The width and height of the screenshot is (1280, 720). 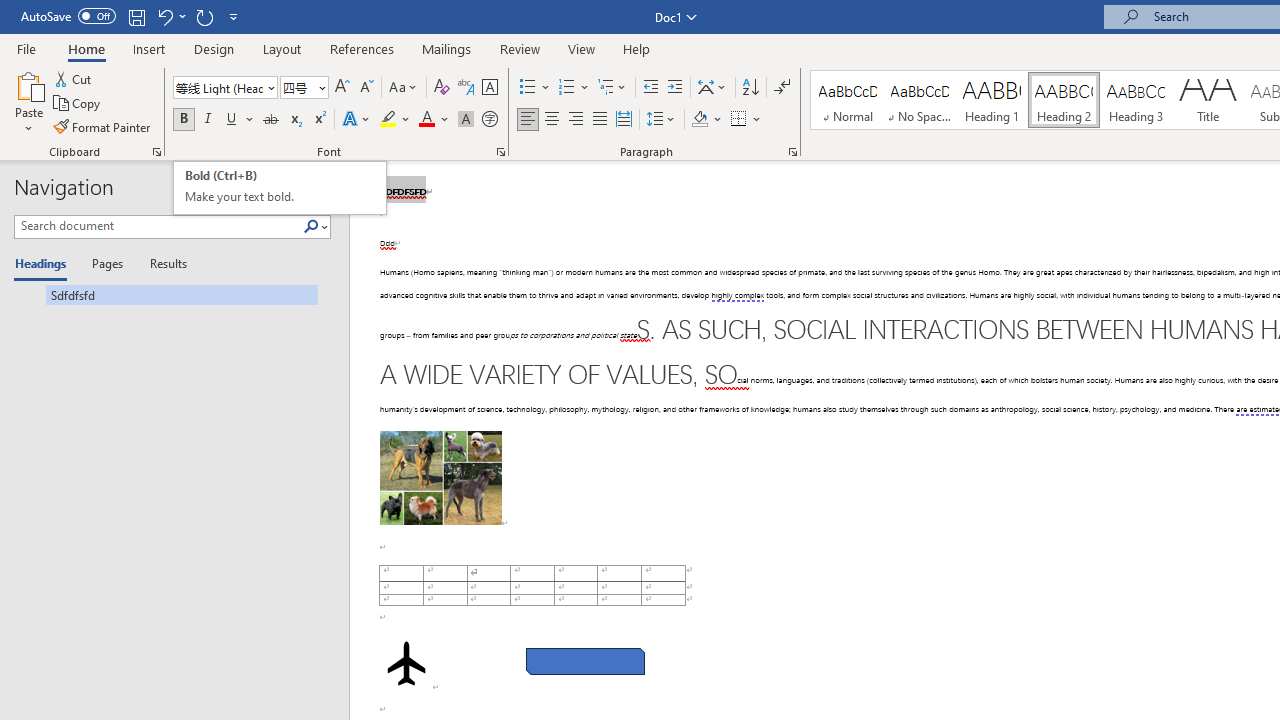 What do you see at coordinates (136, 16) in the screenshot?
I see `Save` at bounding box center [136, 16].